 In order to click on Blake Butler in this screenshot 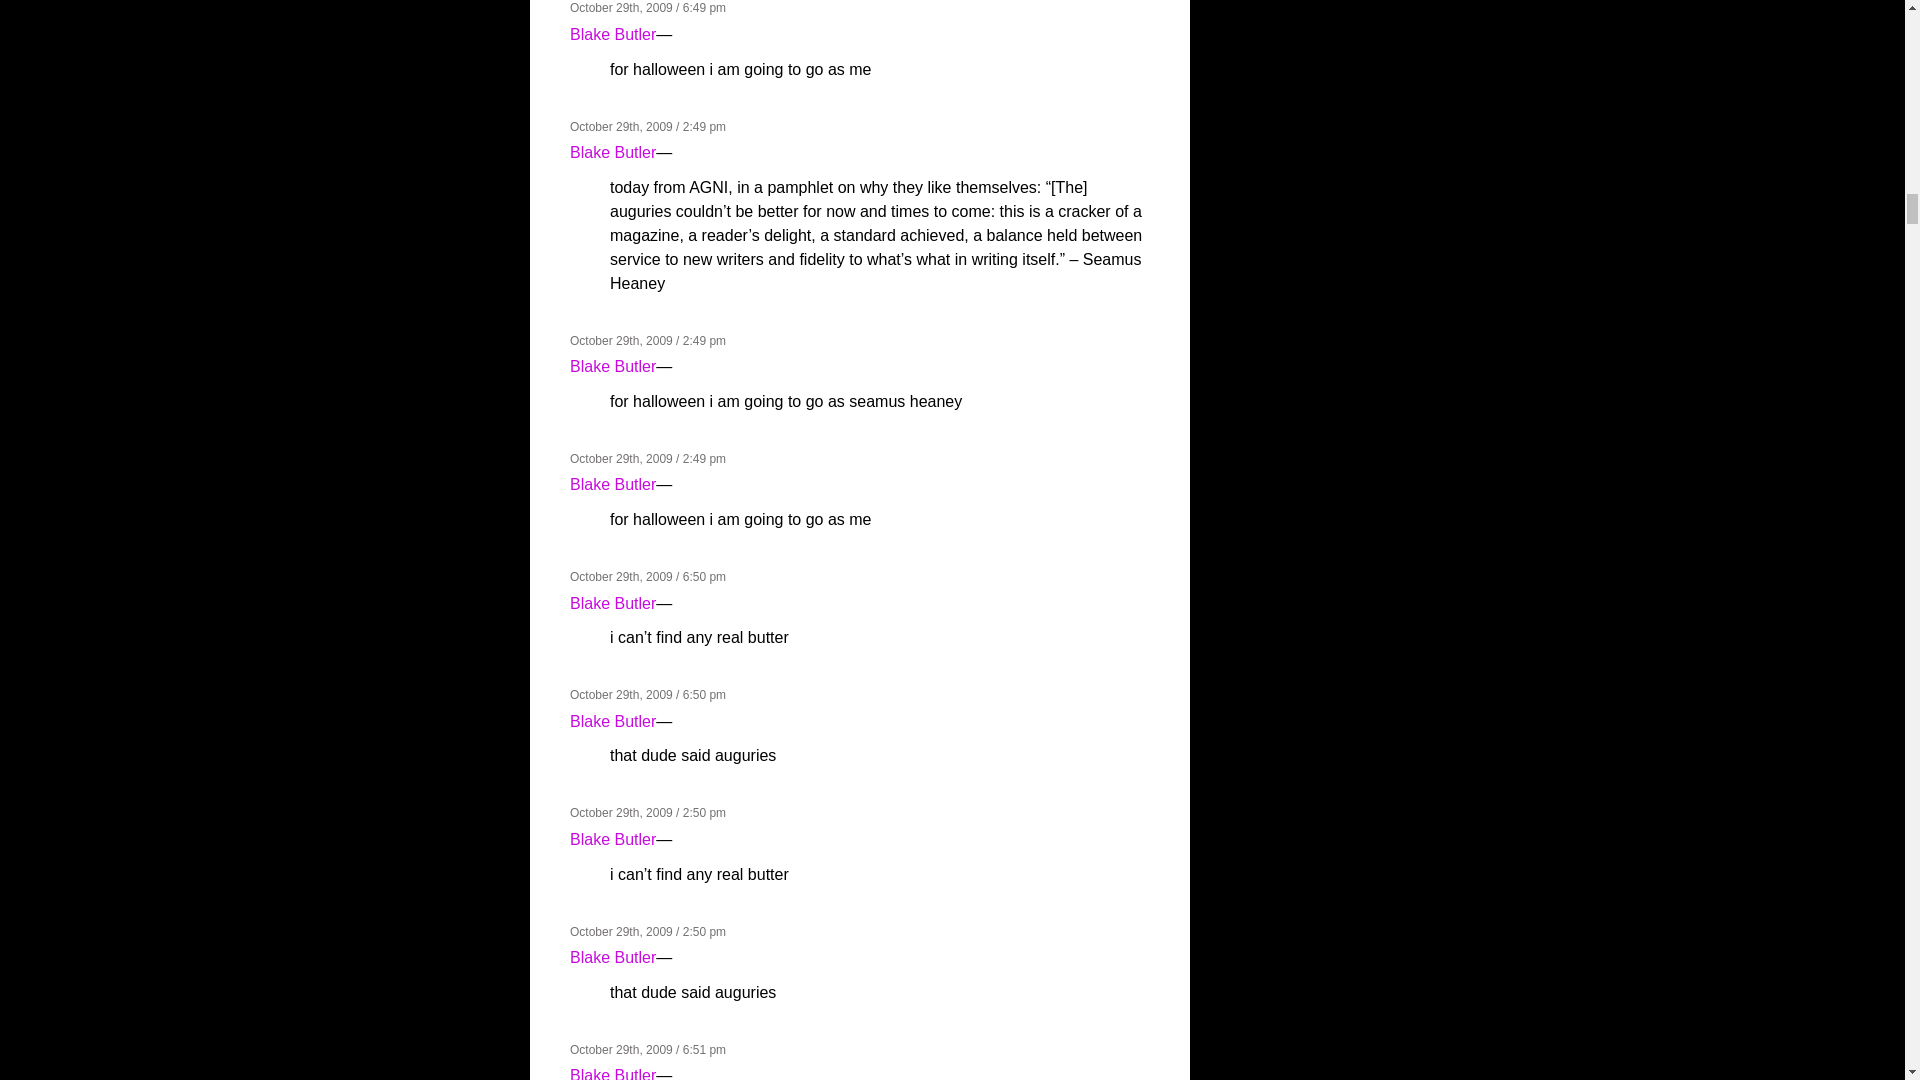, I will do `click(613, 838)`.